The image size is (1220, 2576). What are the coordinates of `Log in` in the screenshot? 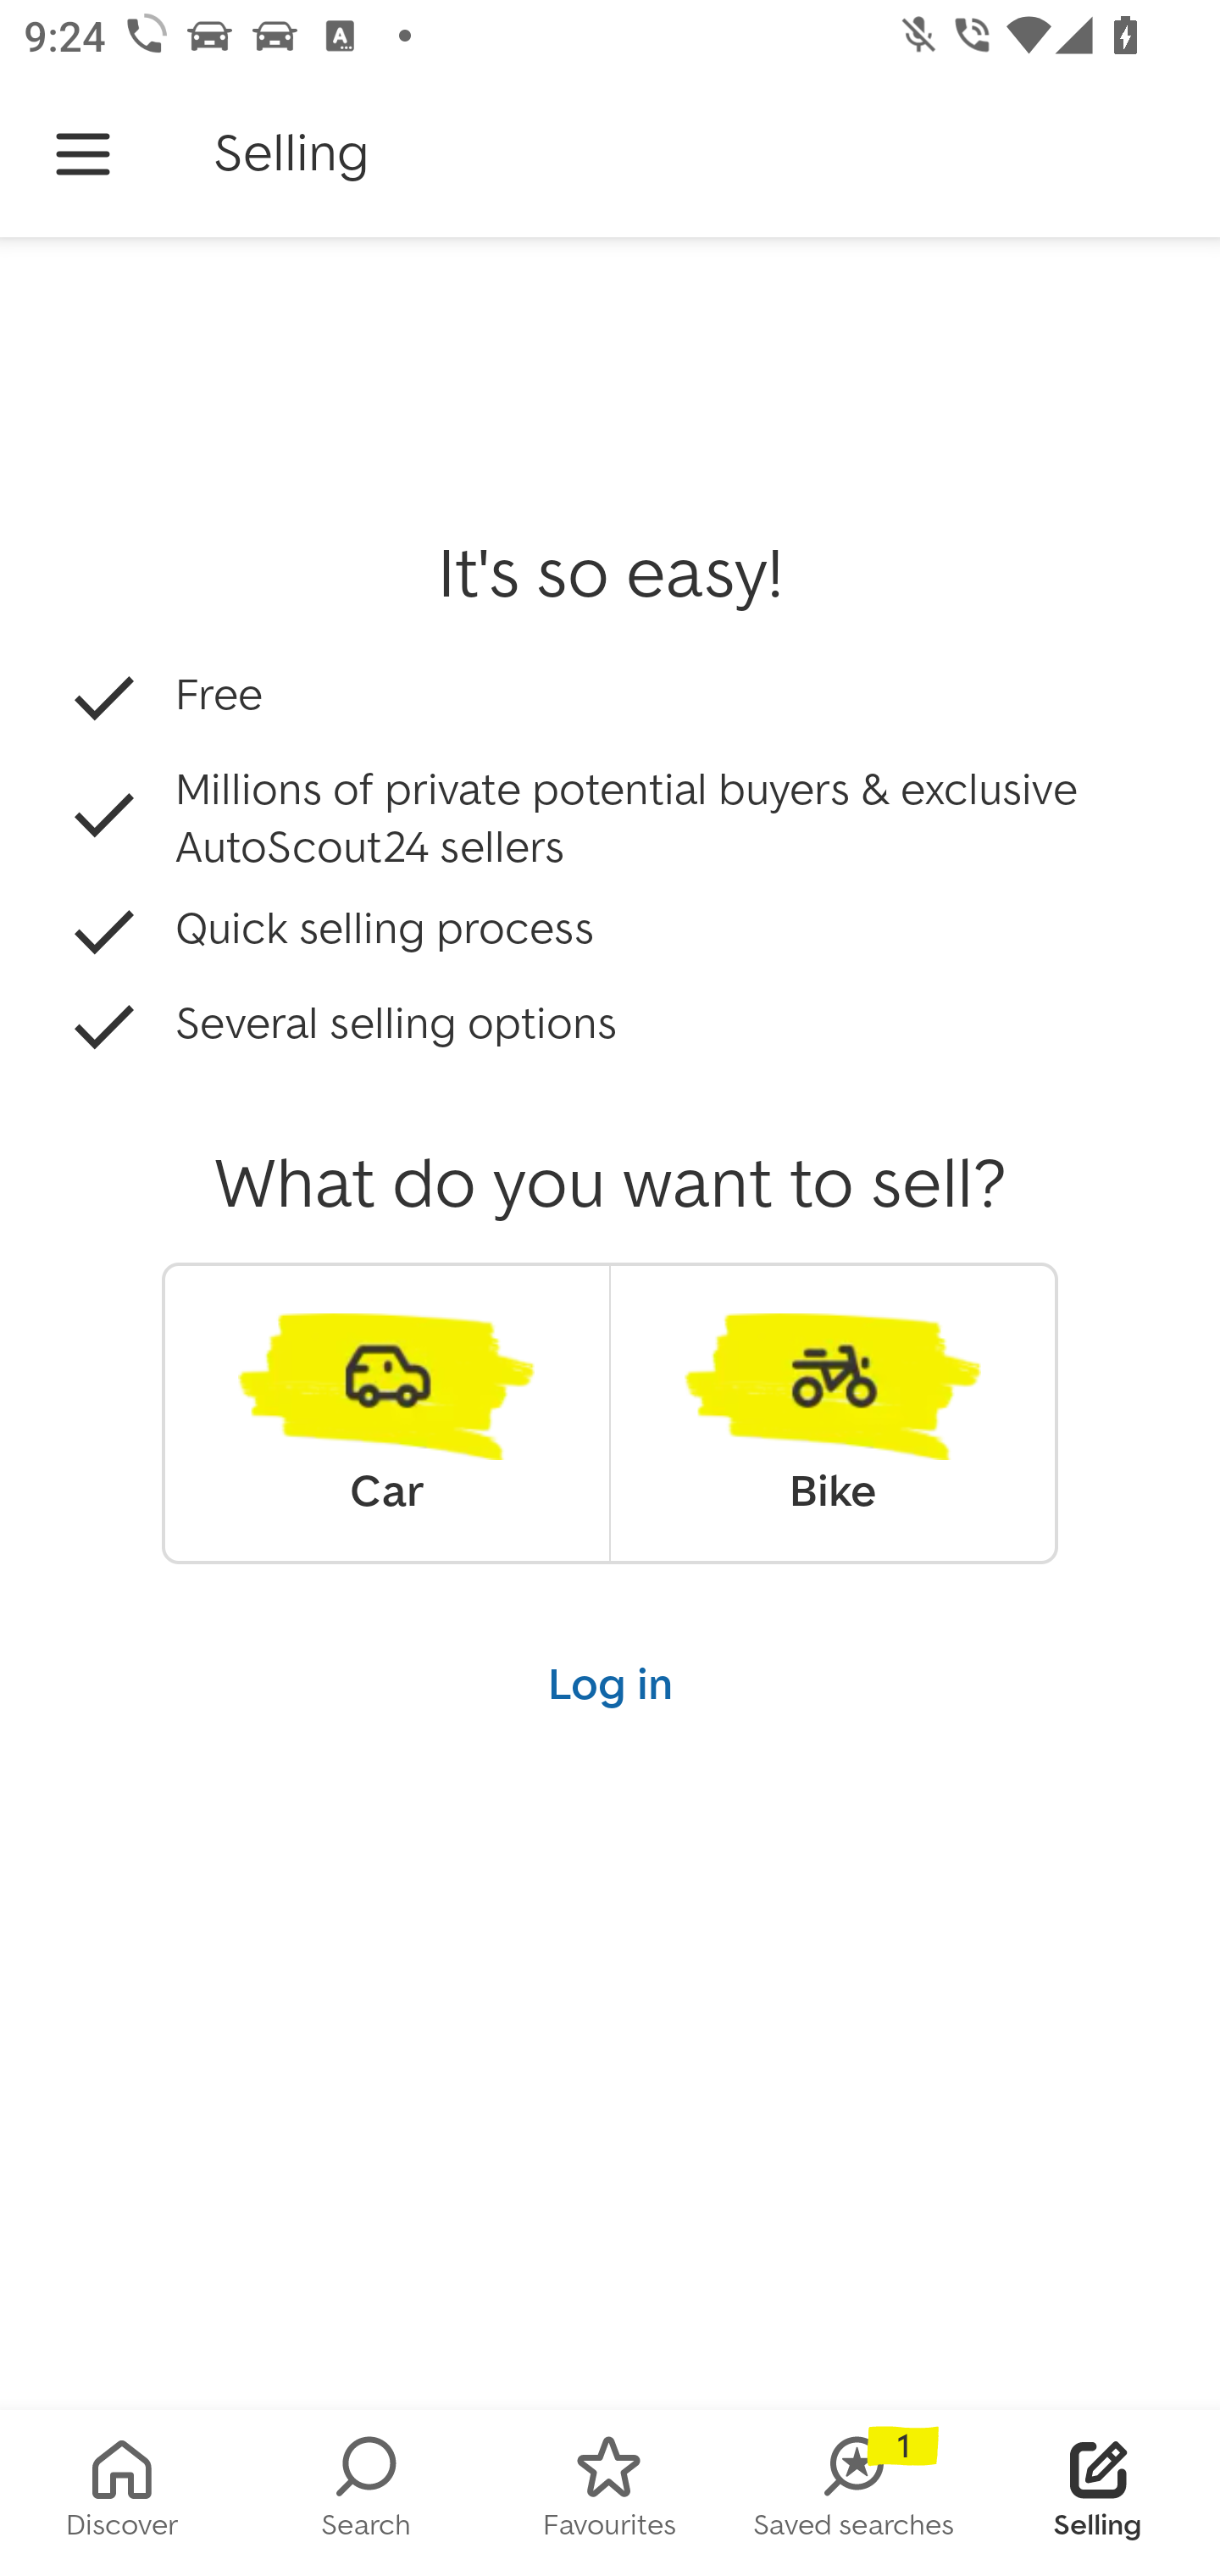 It's located at (610, 1683).